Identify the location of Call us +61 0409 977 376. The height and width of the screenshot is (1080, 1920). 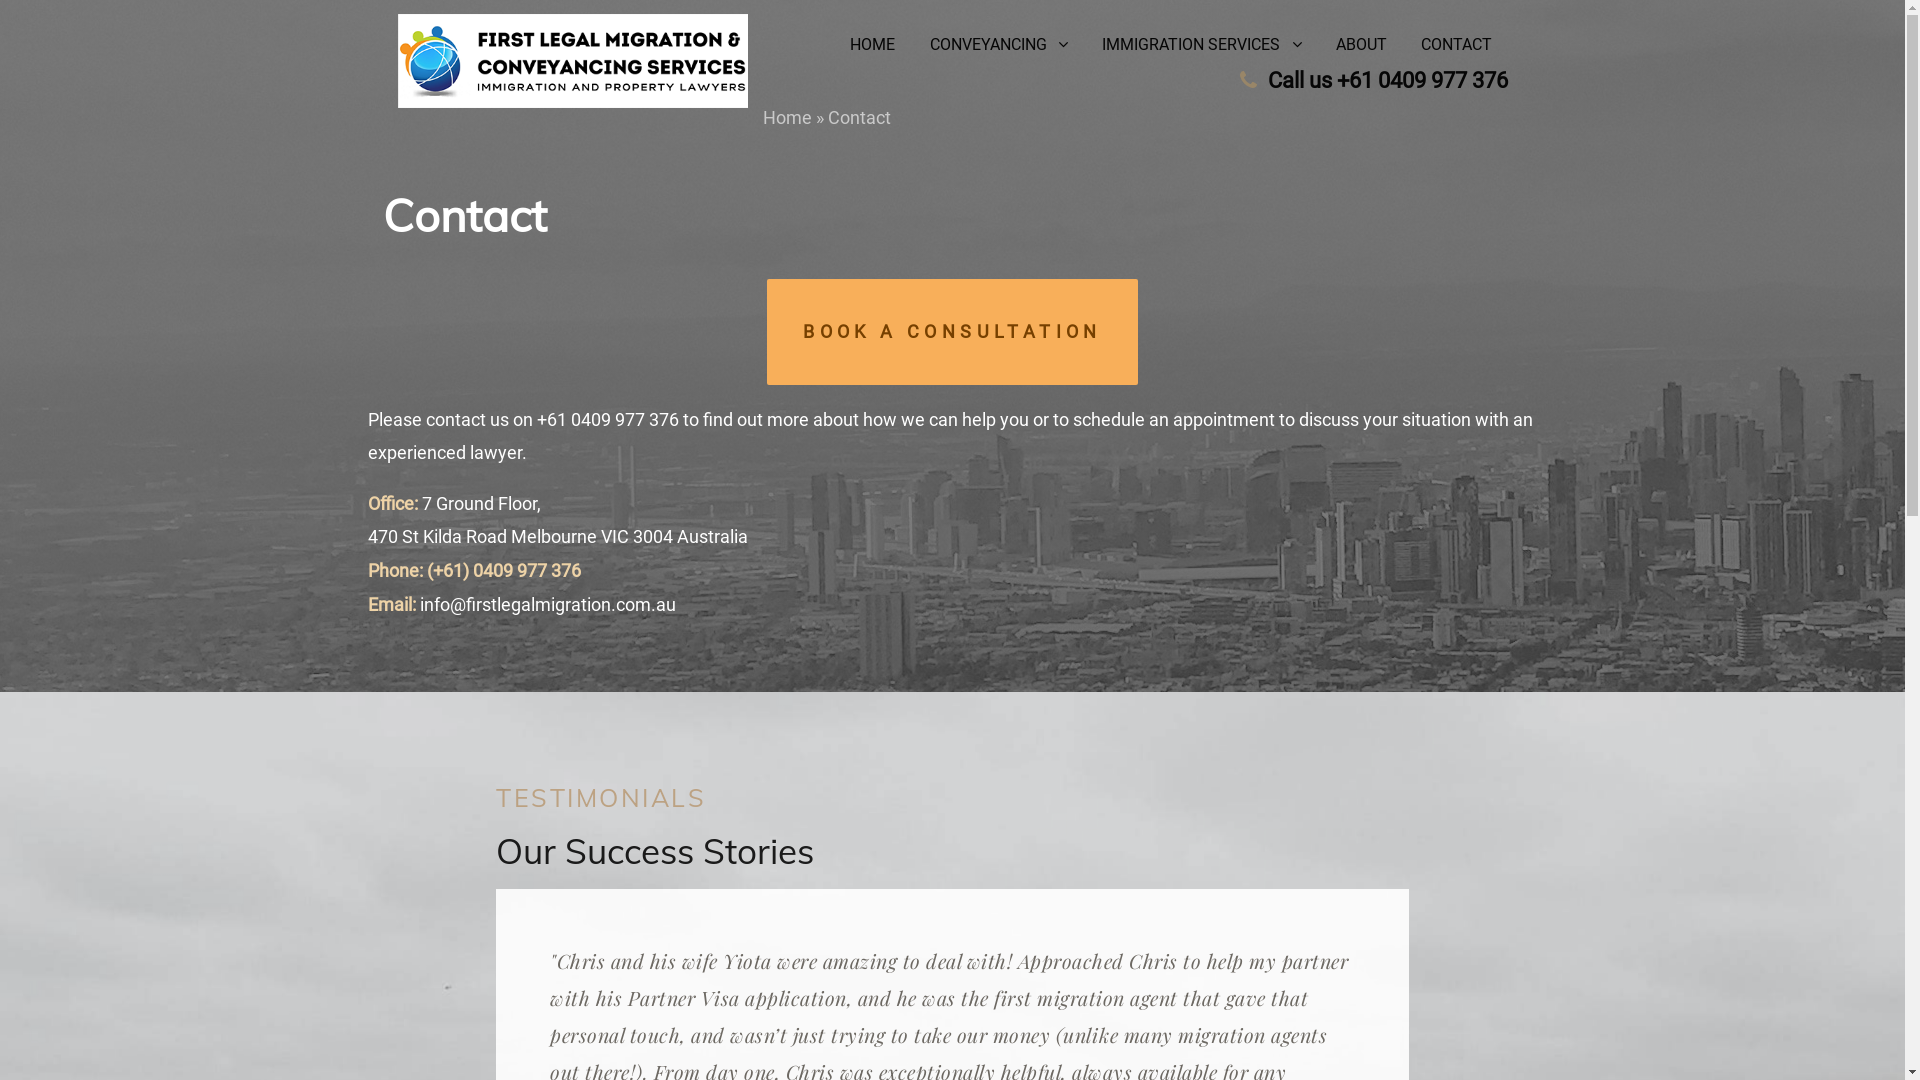
(1388, 80).